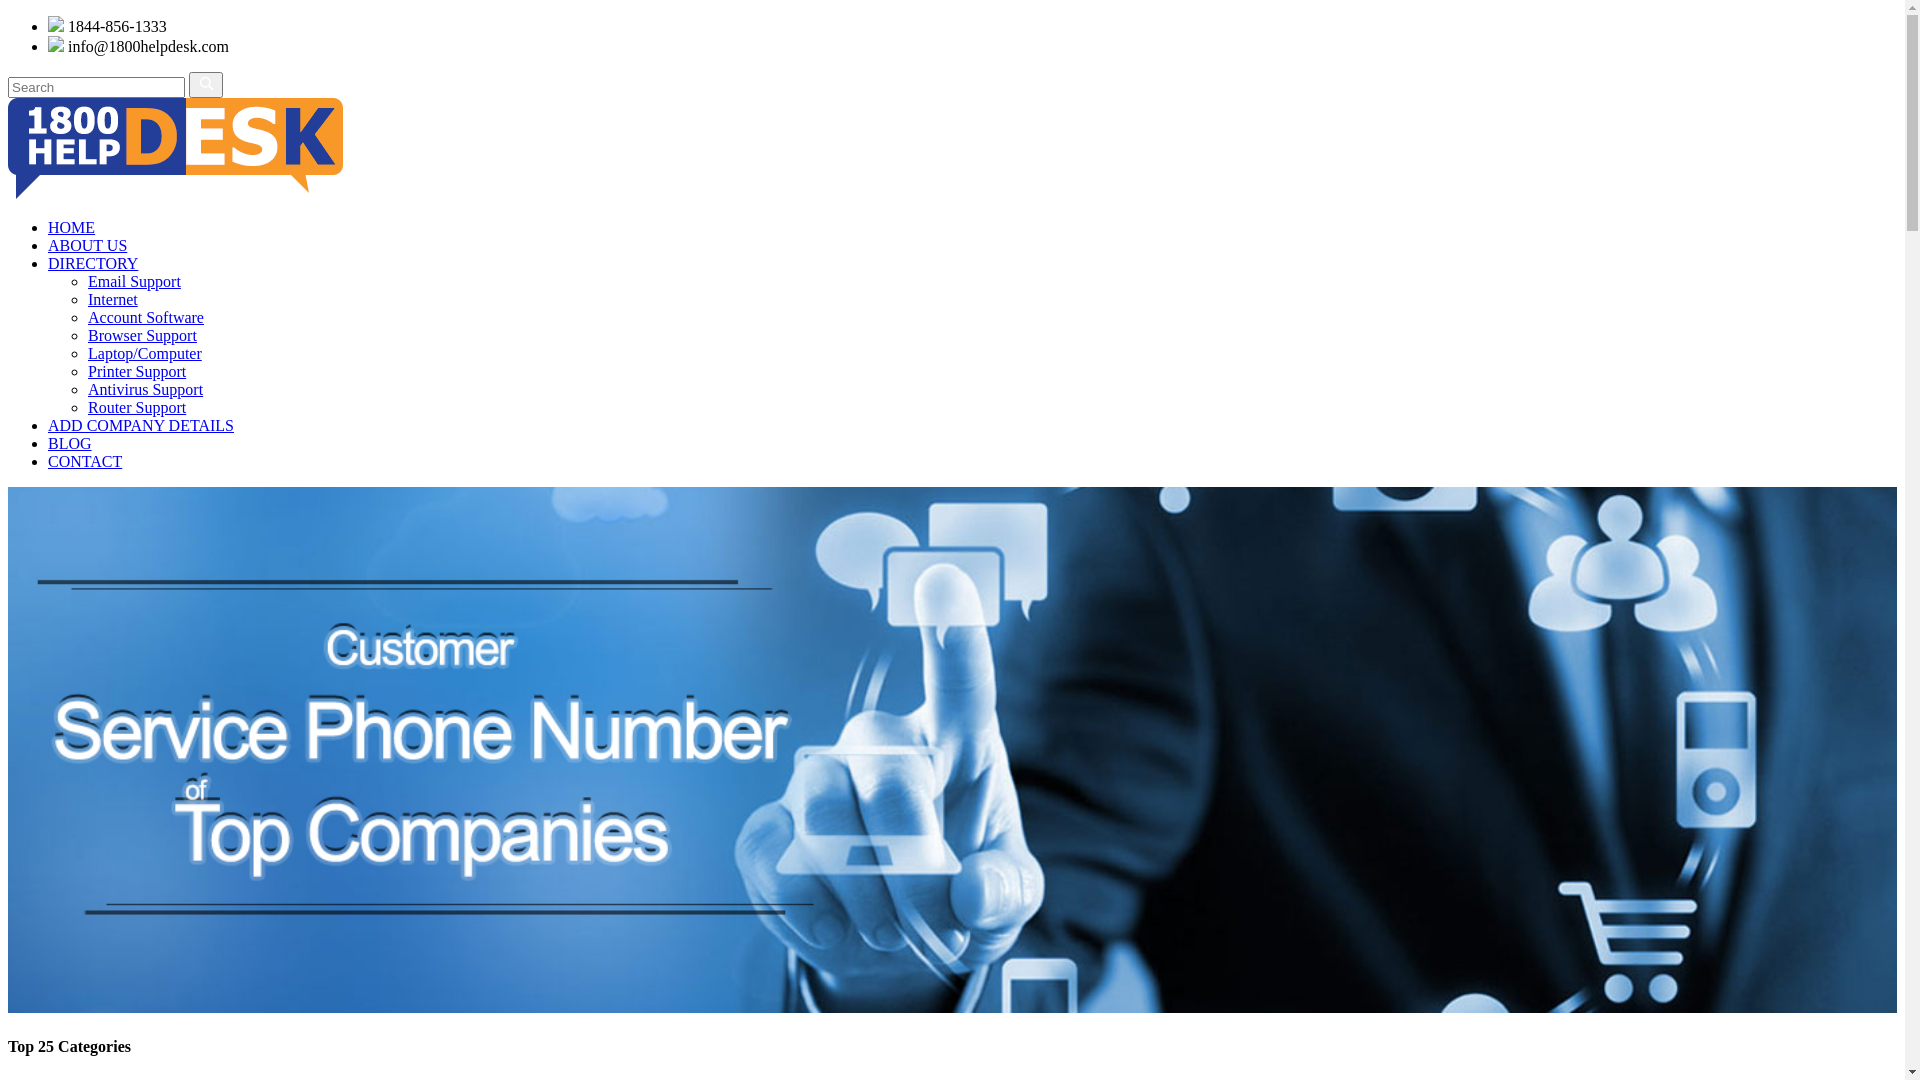  What do you see at coordinates (137, 372) in the screenshot?
I see `Printer Support` at bounding box center [137, 372].